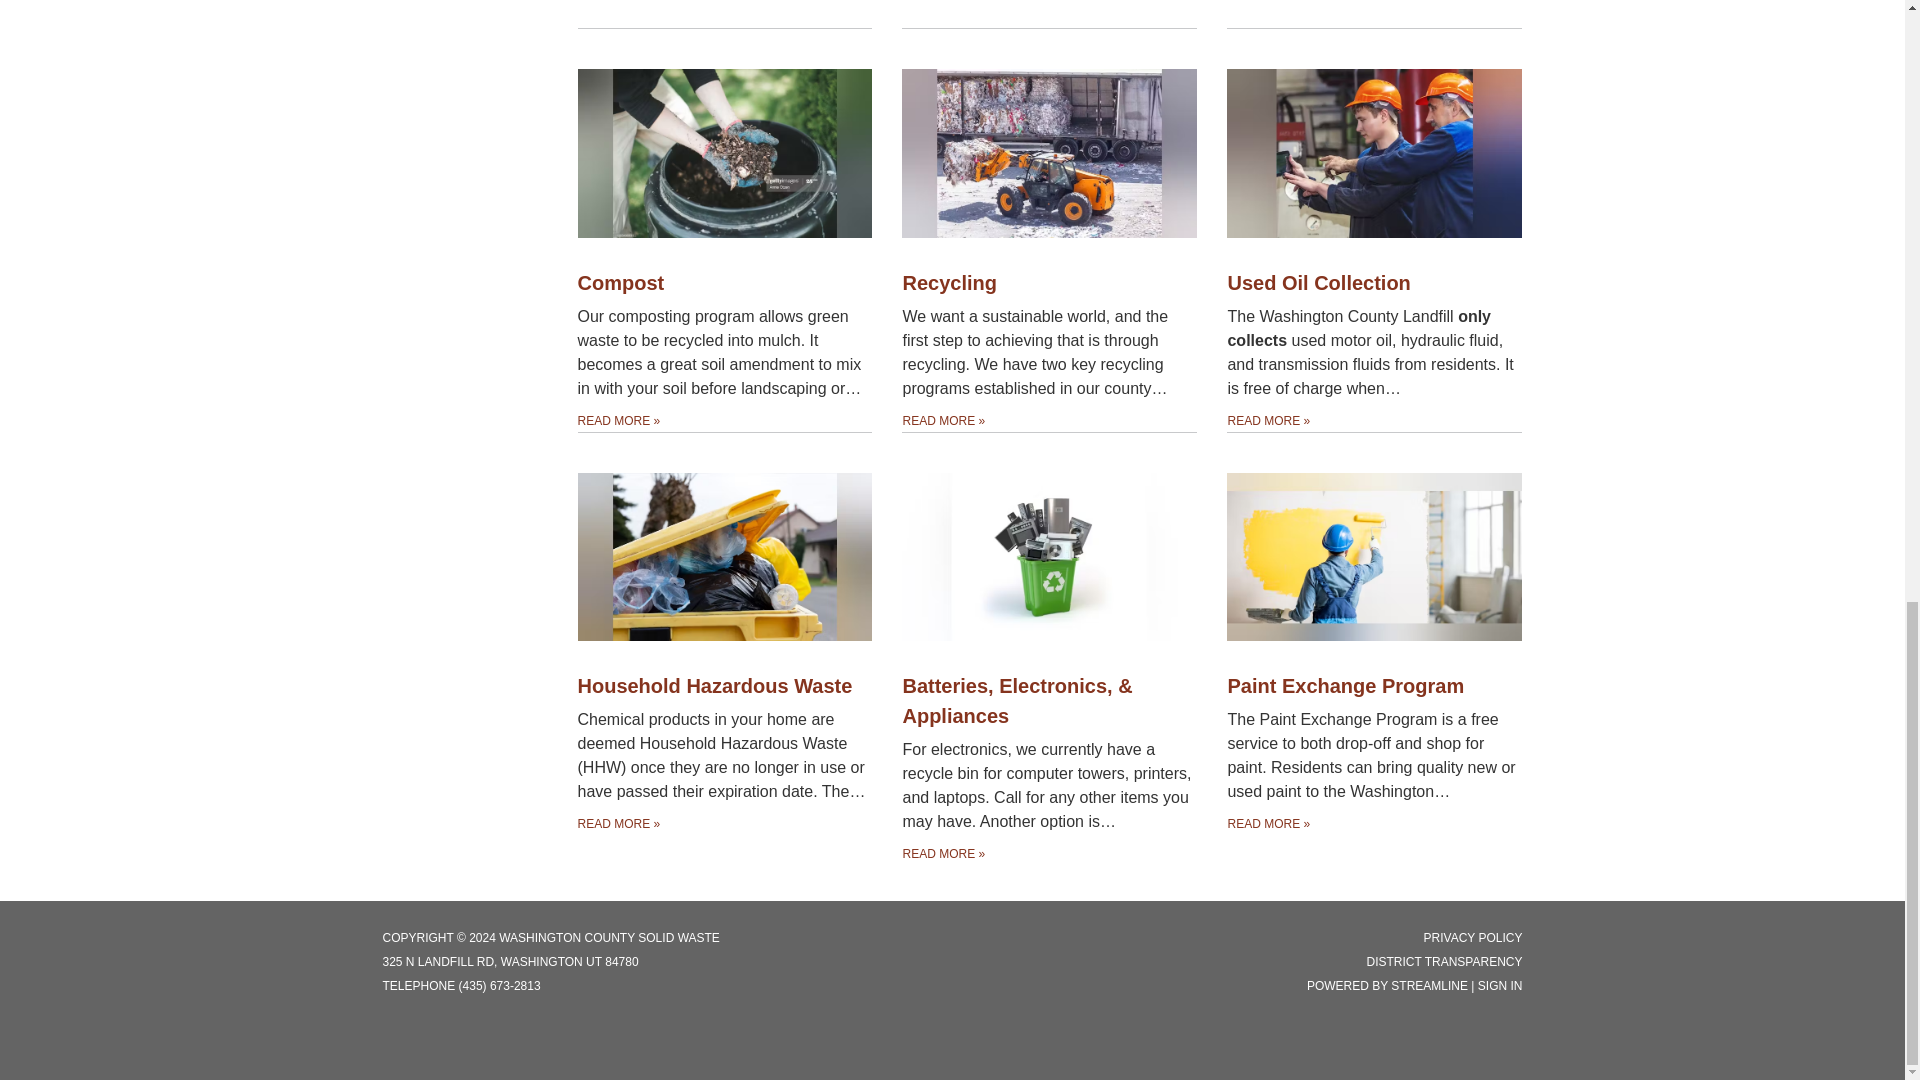 Image resolution: width=1920 pixels, height=1080 pixels. Describe the element at coordinates (1429, 985) in the screenshot. I see `Streamline: Technology for Special Districts` at that location.